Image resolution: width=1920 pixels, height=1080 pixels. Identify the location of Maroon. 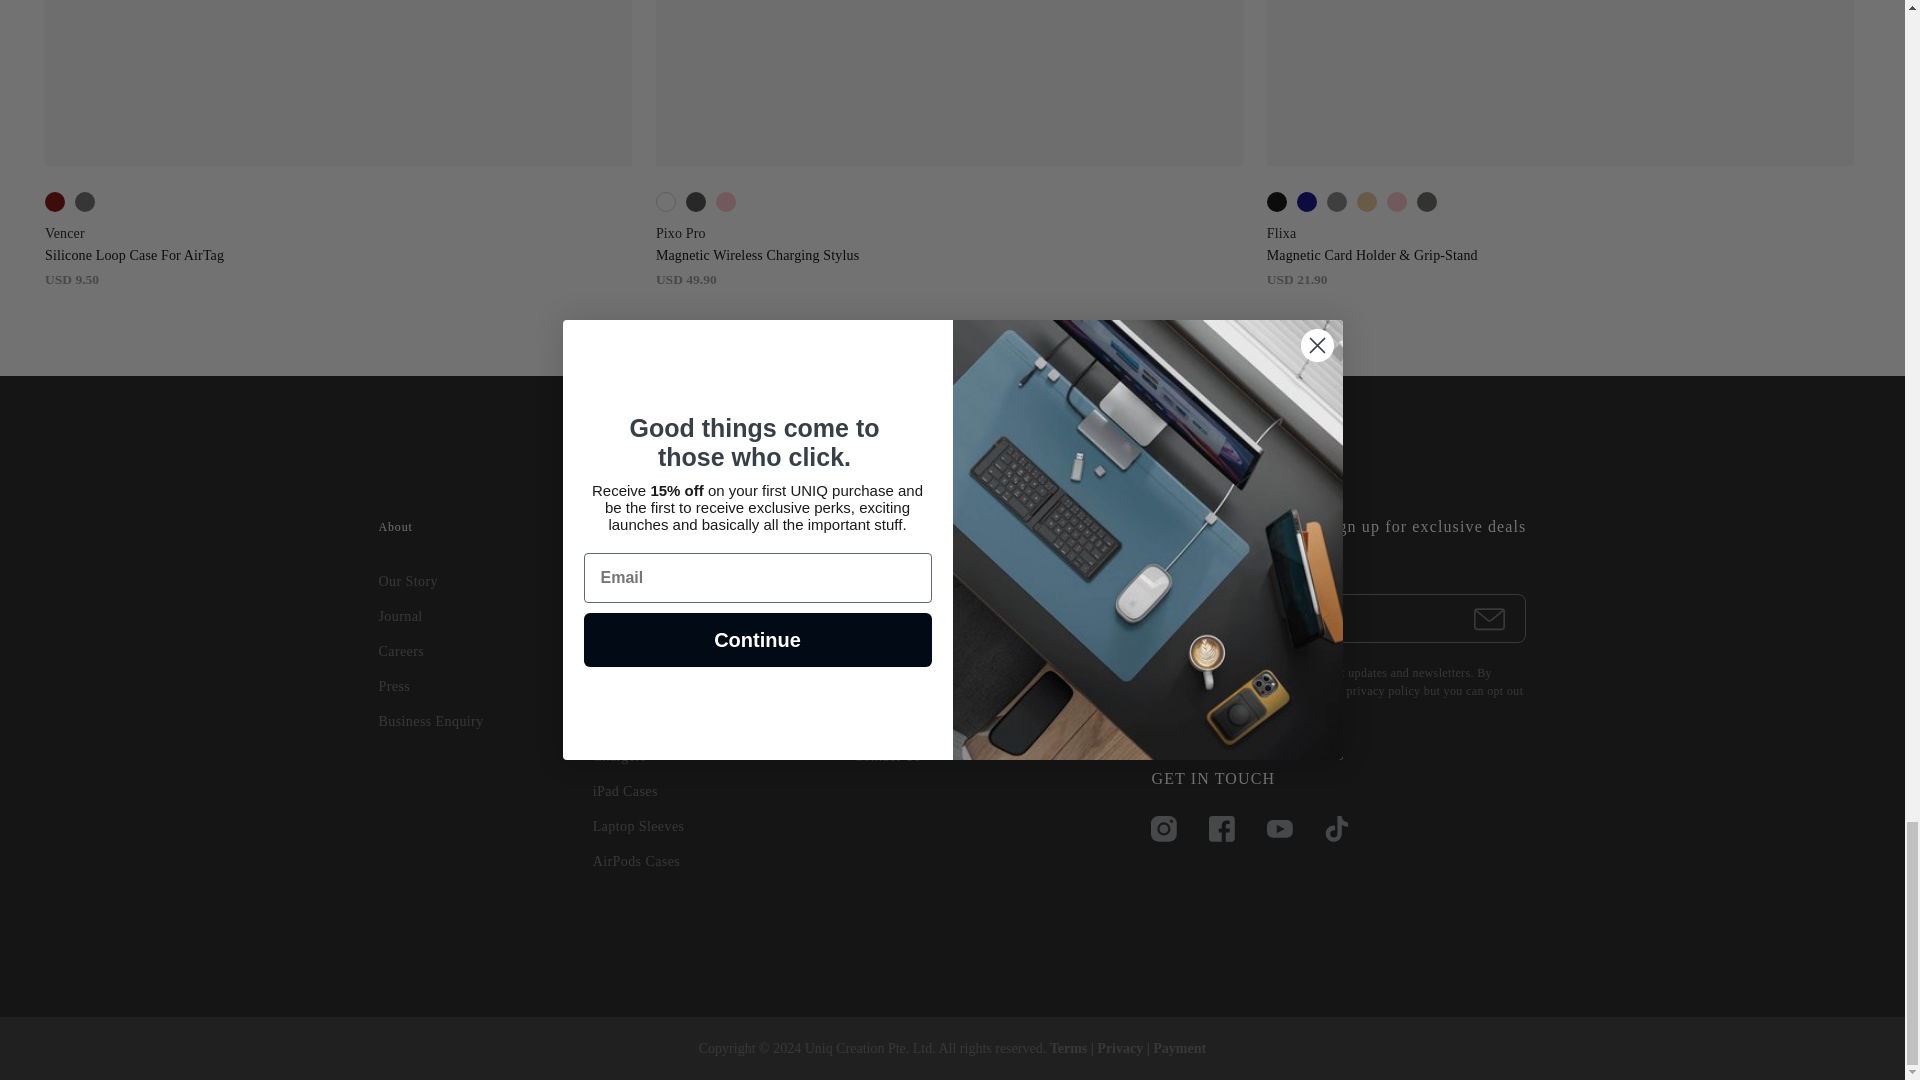
(54, 202).